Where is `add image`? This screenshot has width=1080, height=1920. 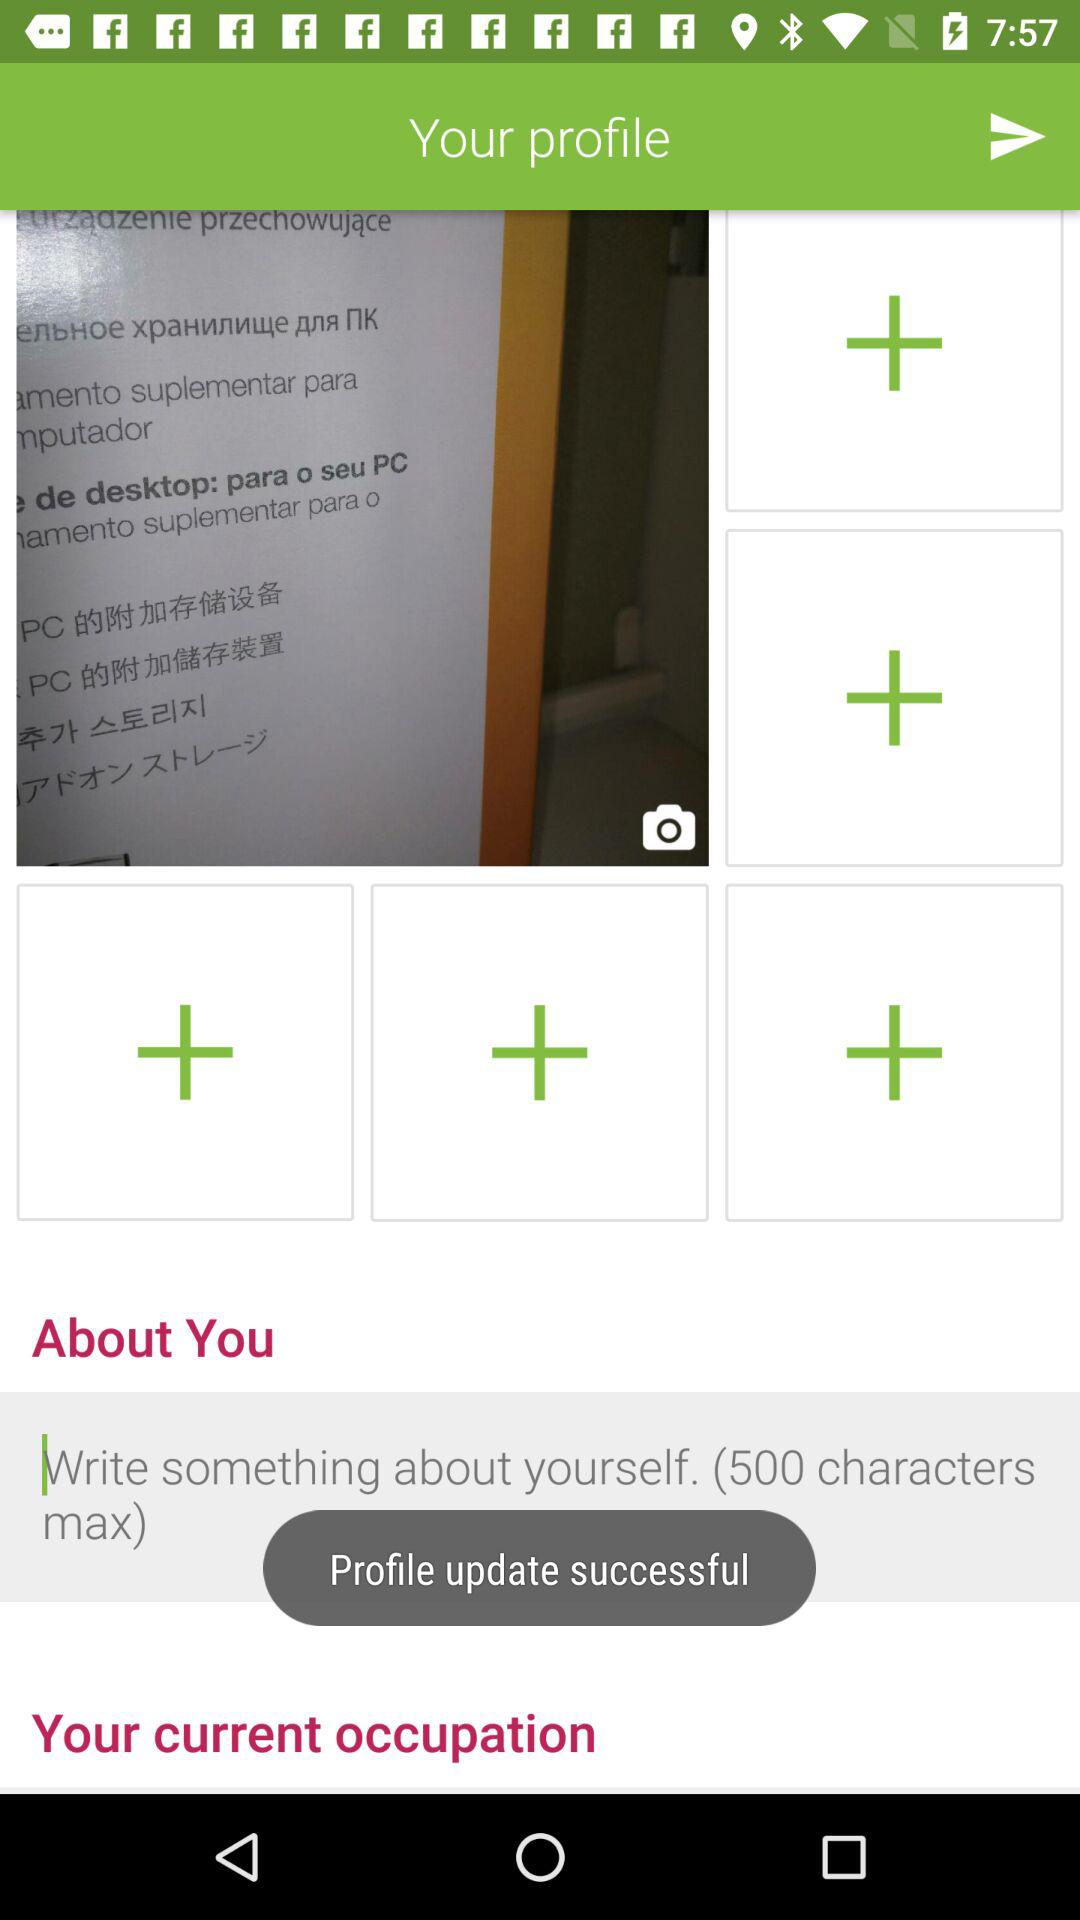 add image is located at coordinates (185, 1052).